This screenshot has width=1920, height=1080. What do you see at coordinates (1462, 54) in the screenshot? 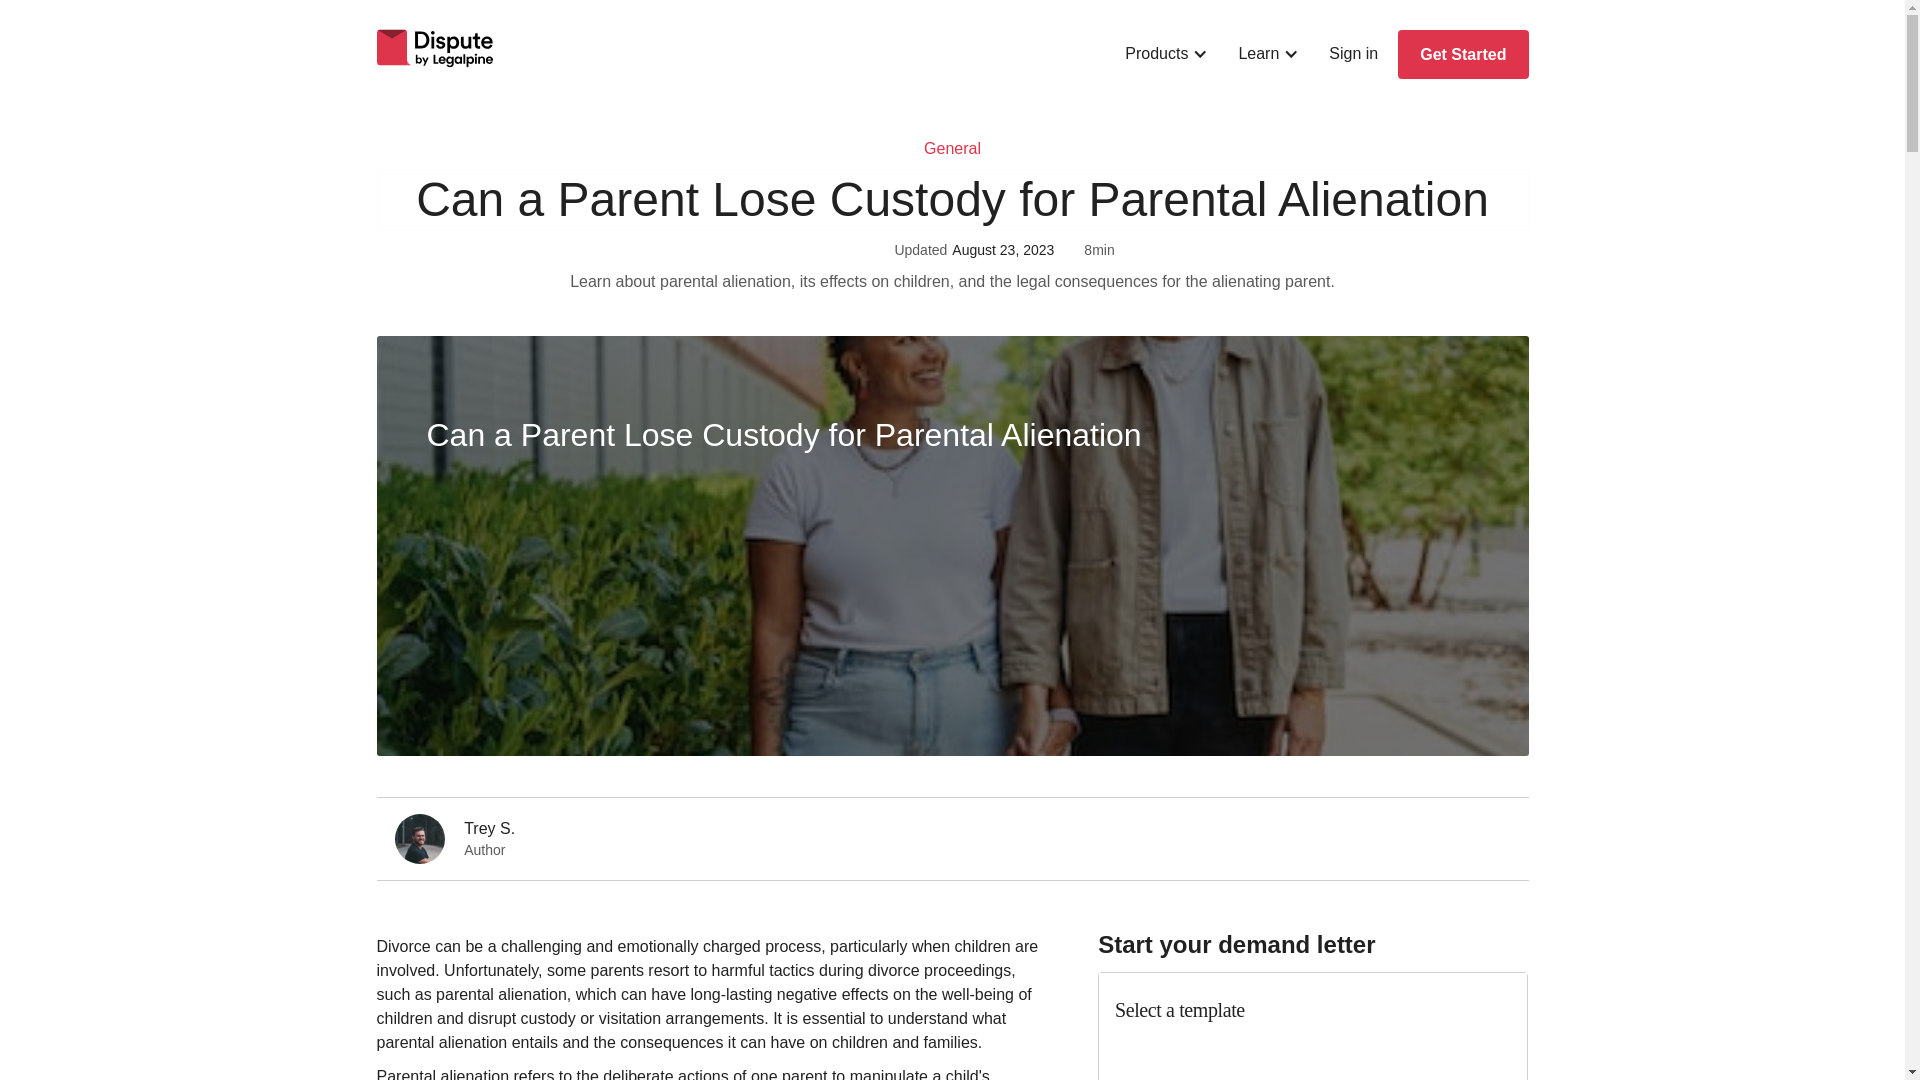
I see `Get Started` at bounding box center [1462, 54].